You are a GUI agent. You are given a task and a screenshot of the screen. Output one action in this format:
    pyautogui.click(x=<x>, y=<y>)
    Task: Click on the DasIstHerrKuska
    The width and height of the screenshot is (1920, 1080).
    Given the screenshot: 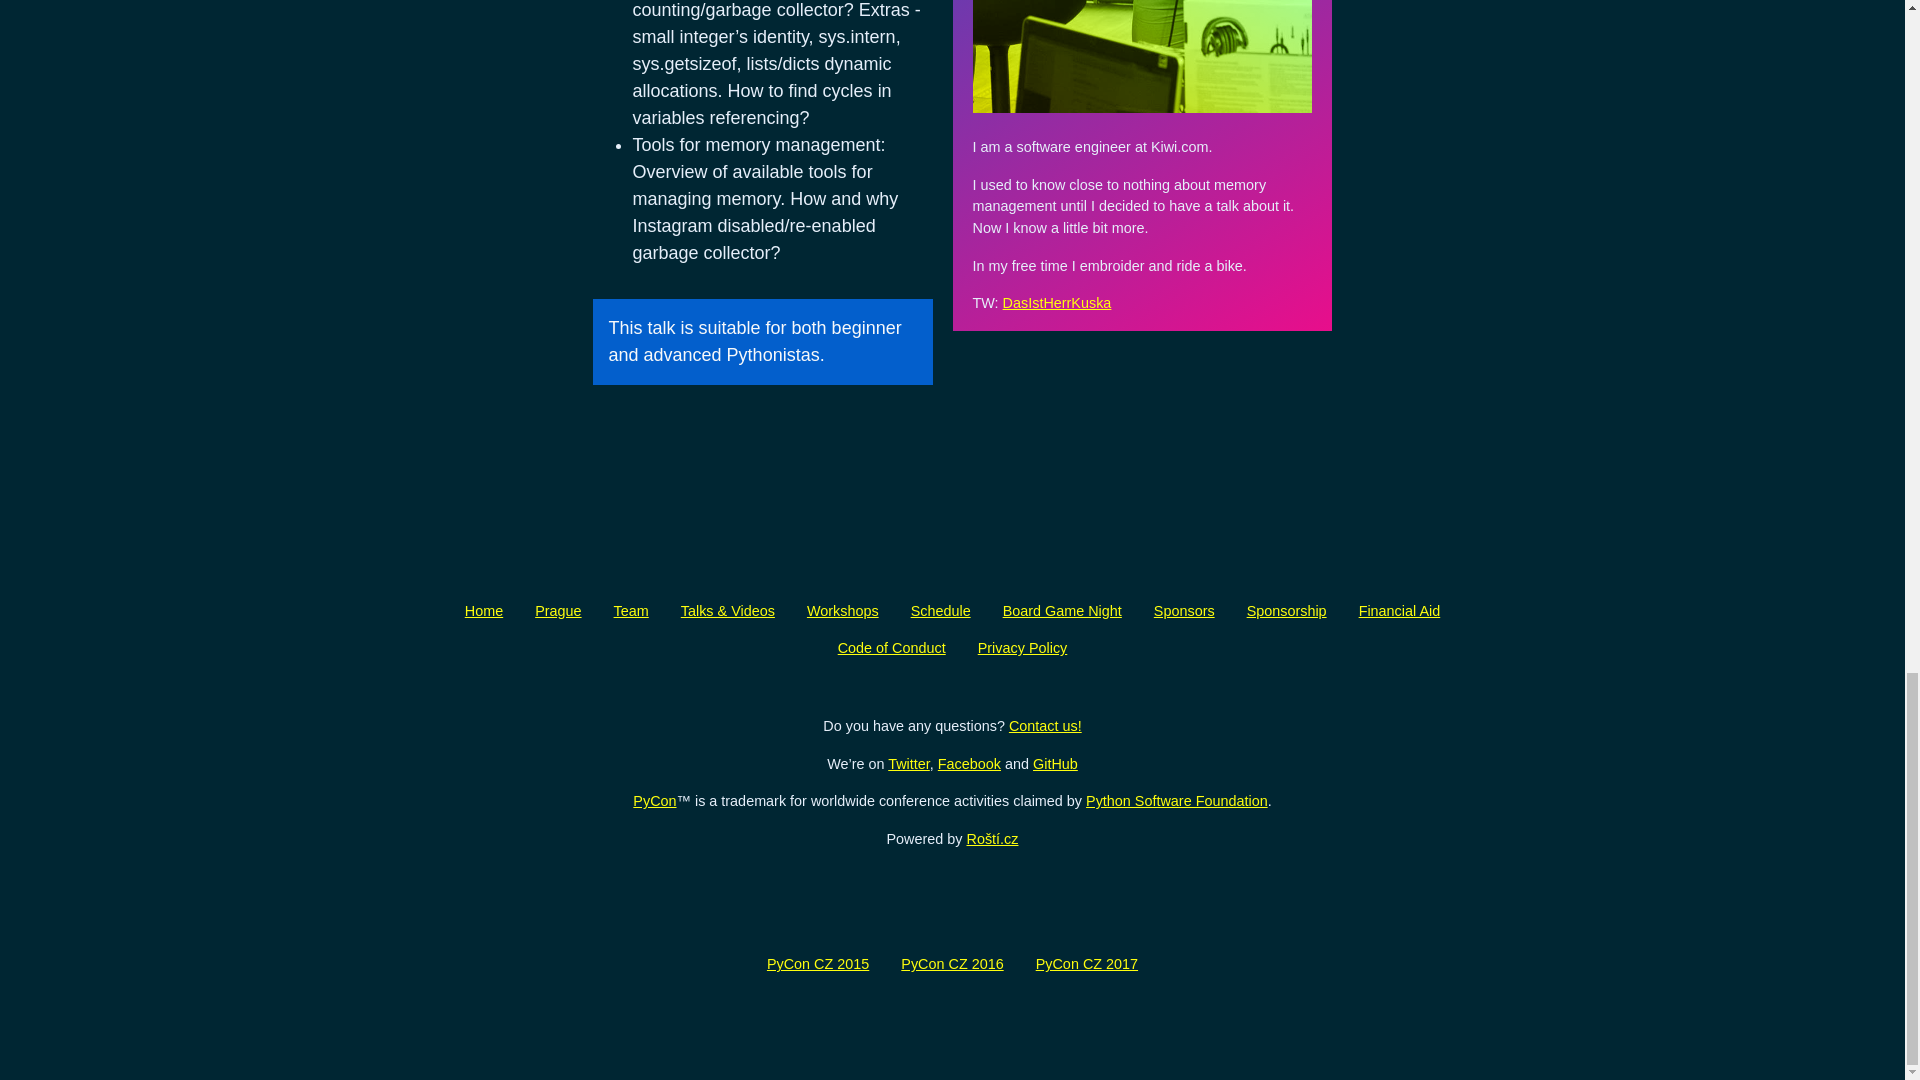 What is the action you would take?
    pyautogui.click(x=1056, y=302)
    